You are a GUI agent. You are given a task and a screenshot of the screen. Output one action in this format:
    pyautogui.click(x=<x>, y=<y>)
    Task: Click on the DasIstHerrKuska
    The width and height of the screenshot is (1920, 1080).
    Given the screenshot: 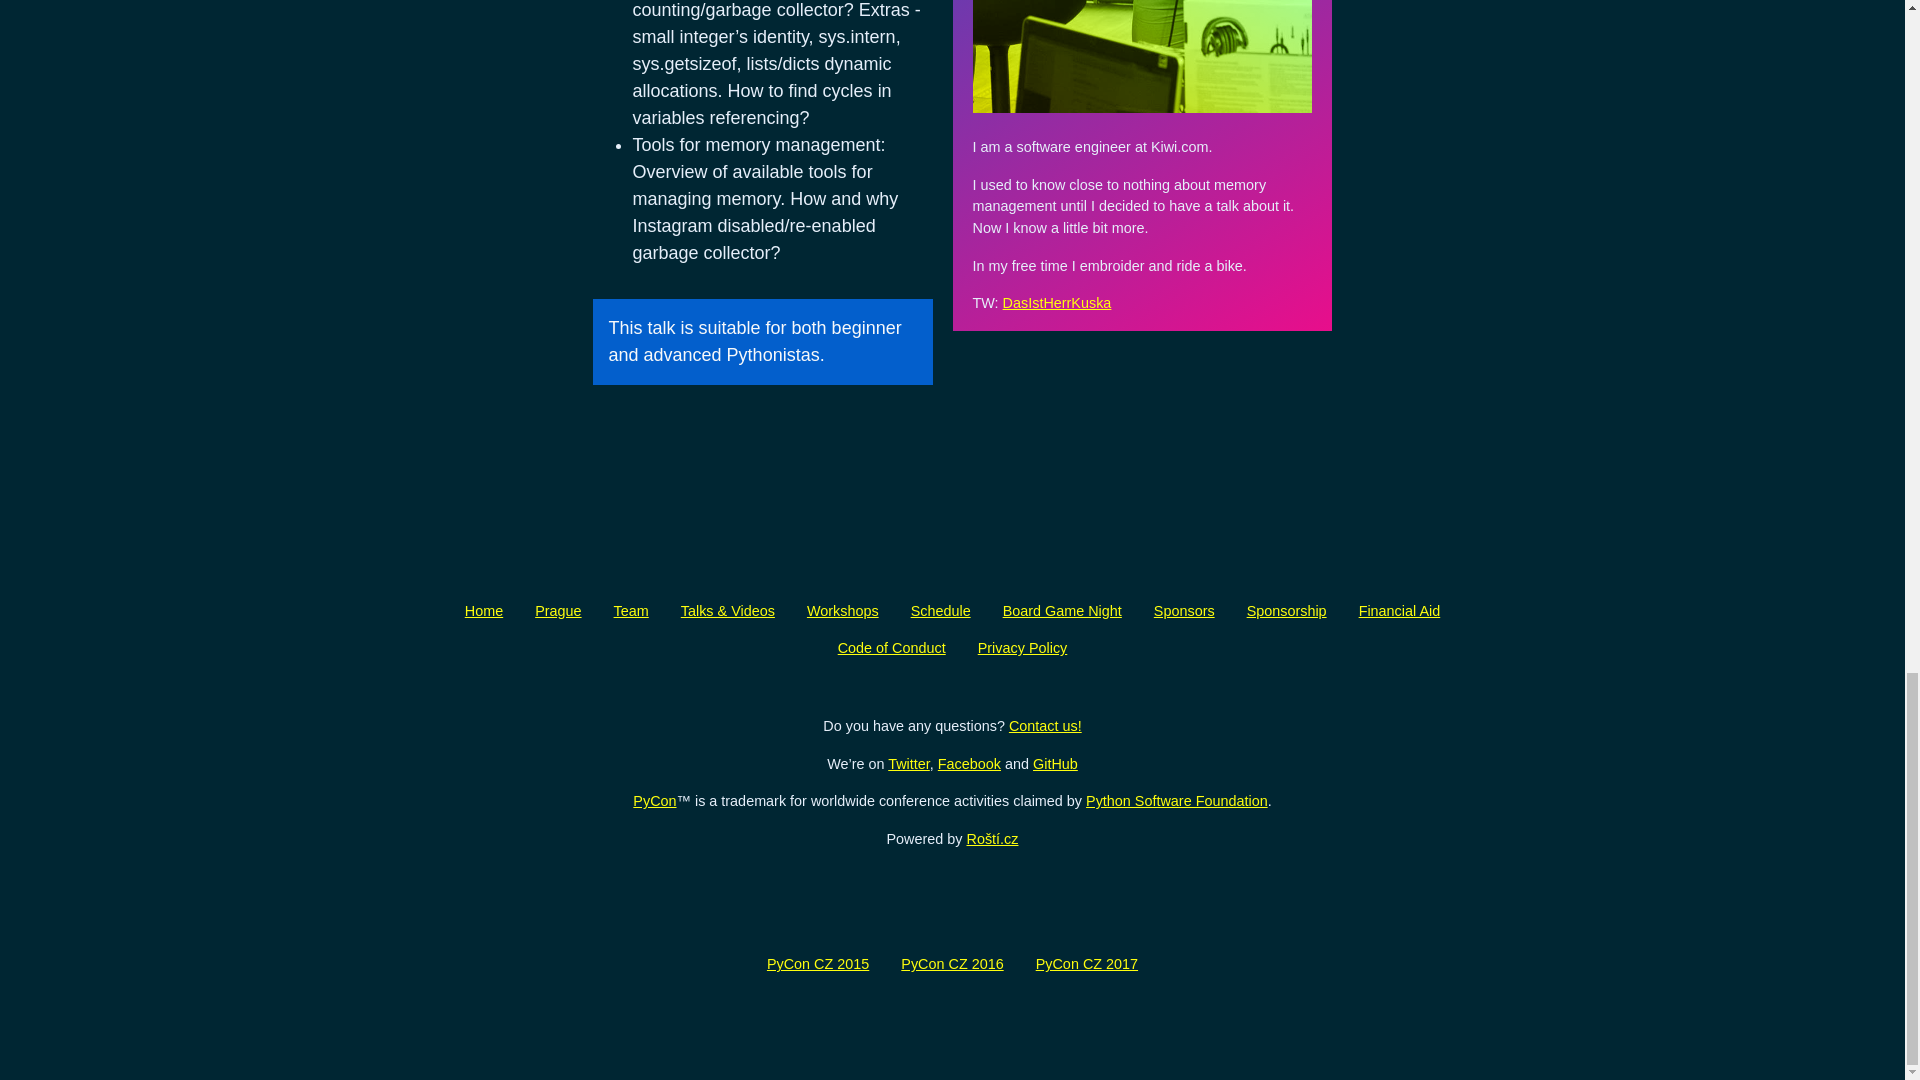 What is the action you would take?
    pyautogui.click(x=1056, y=302)
    